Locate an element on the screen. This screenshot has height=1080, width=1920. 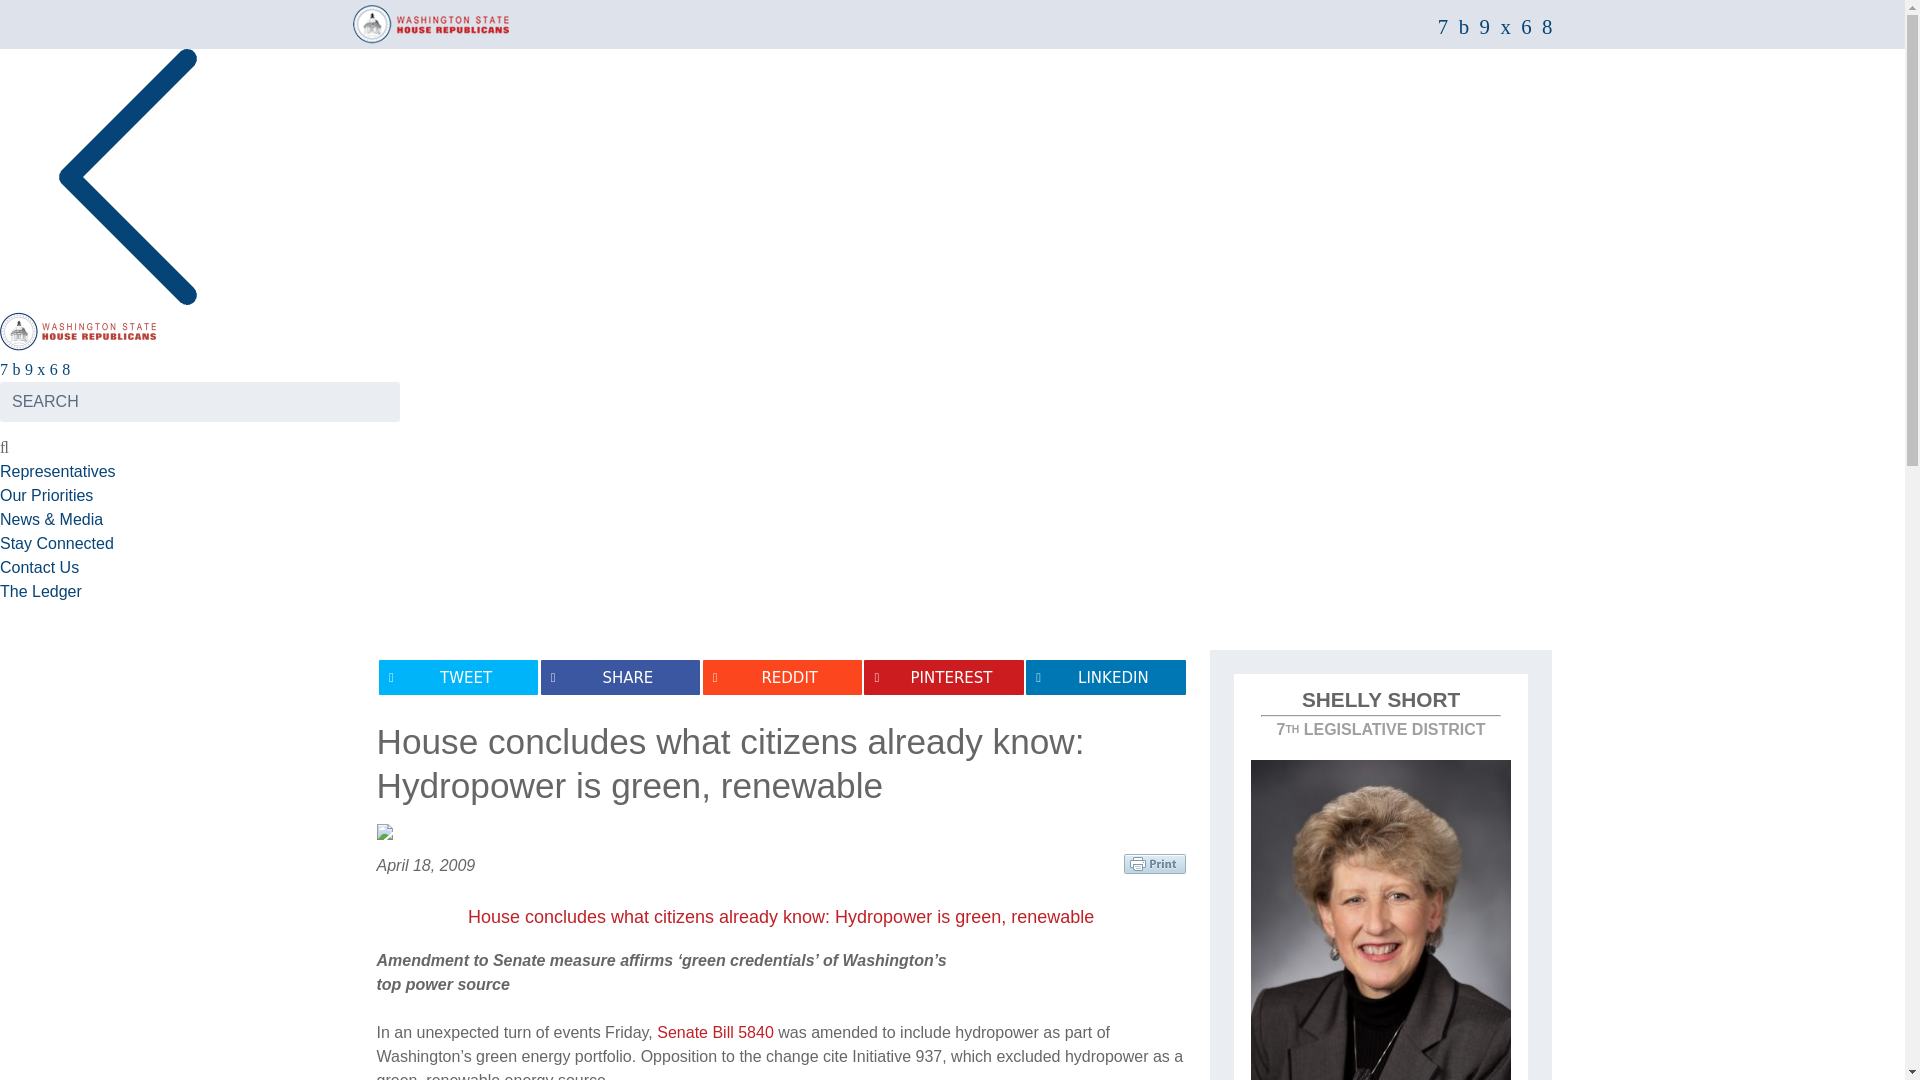
Our Priorities is located at coordinates (46, 496).